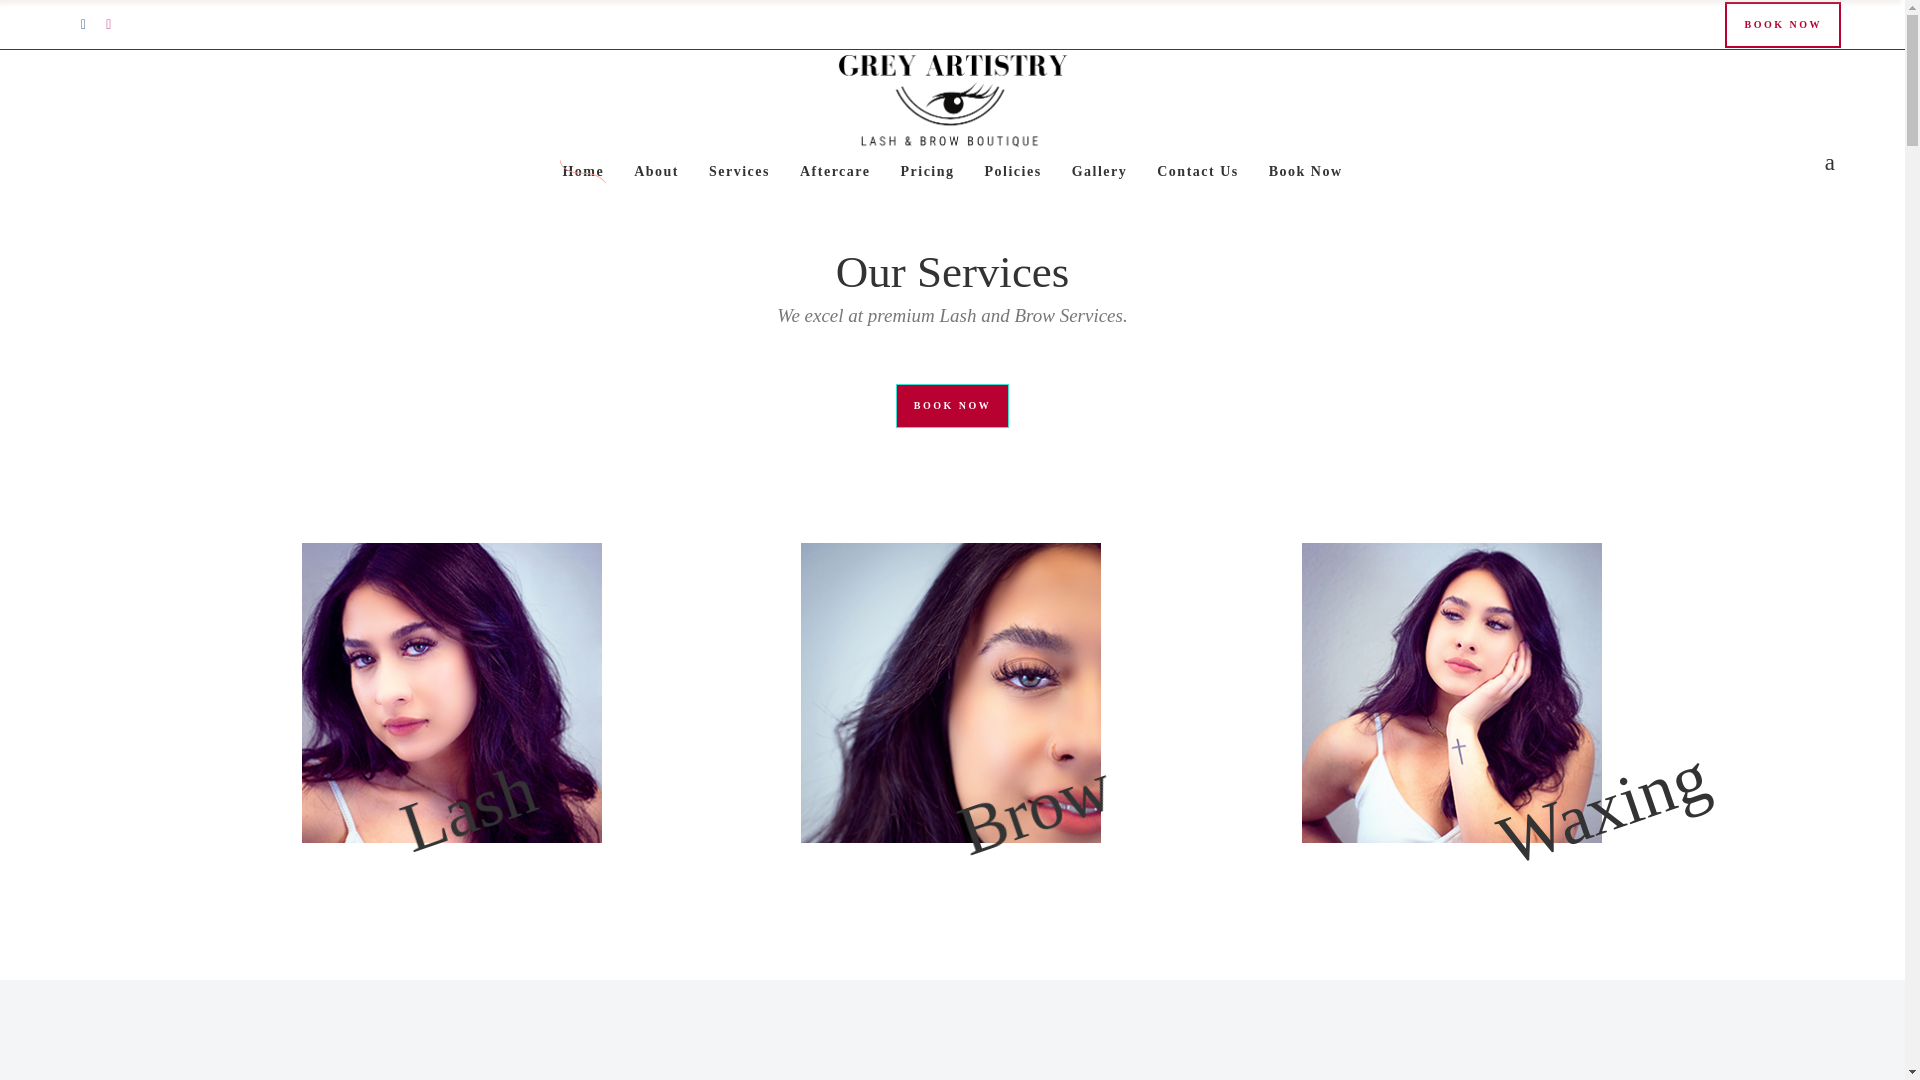 The image size is (1920, 1080). I want to click on BOOK NOW, so click(1782, 24).